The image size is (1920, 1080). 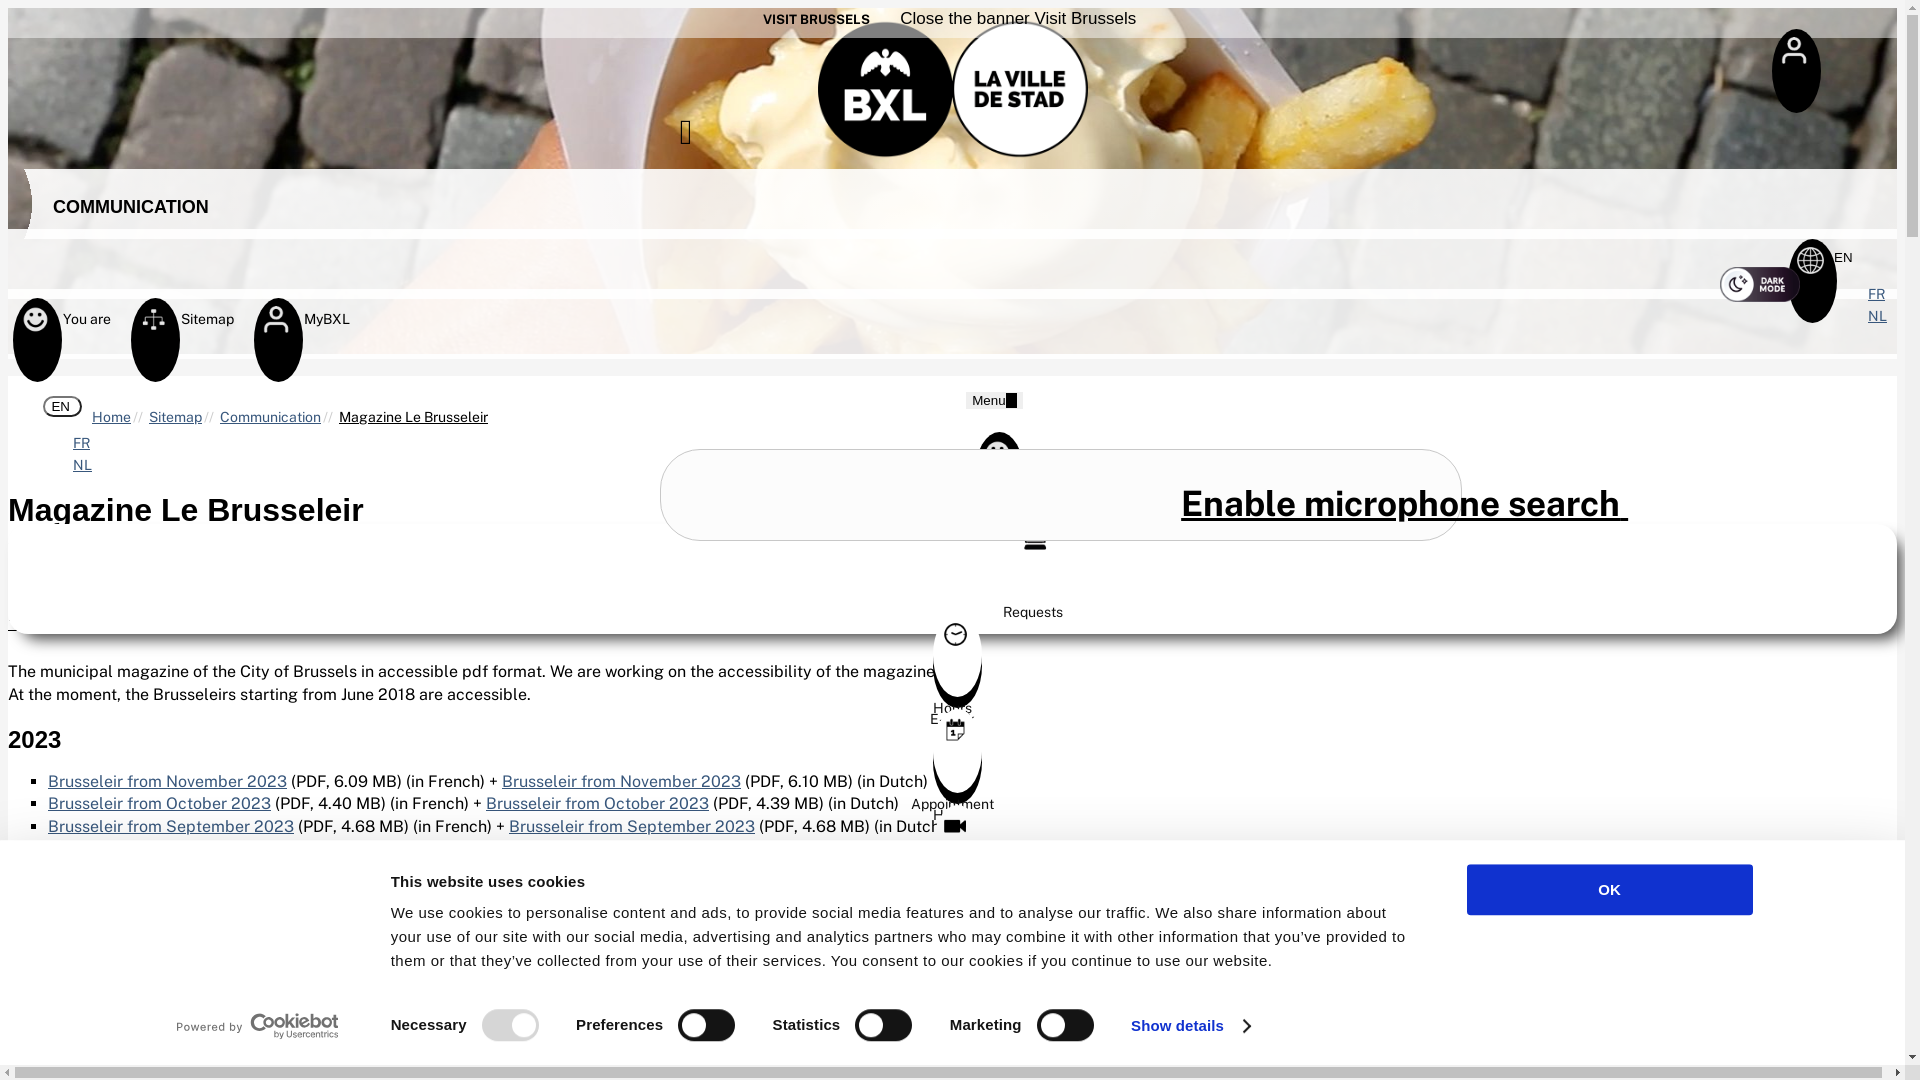 I want to click on Brusseleir from July-August 2023, so click(x=173, y=848).